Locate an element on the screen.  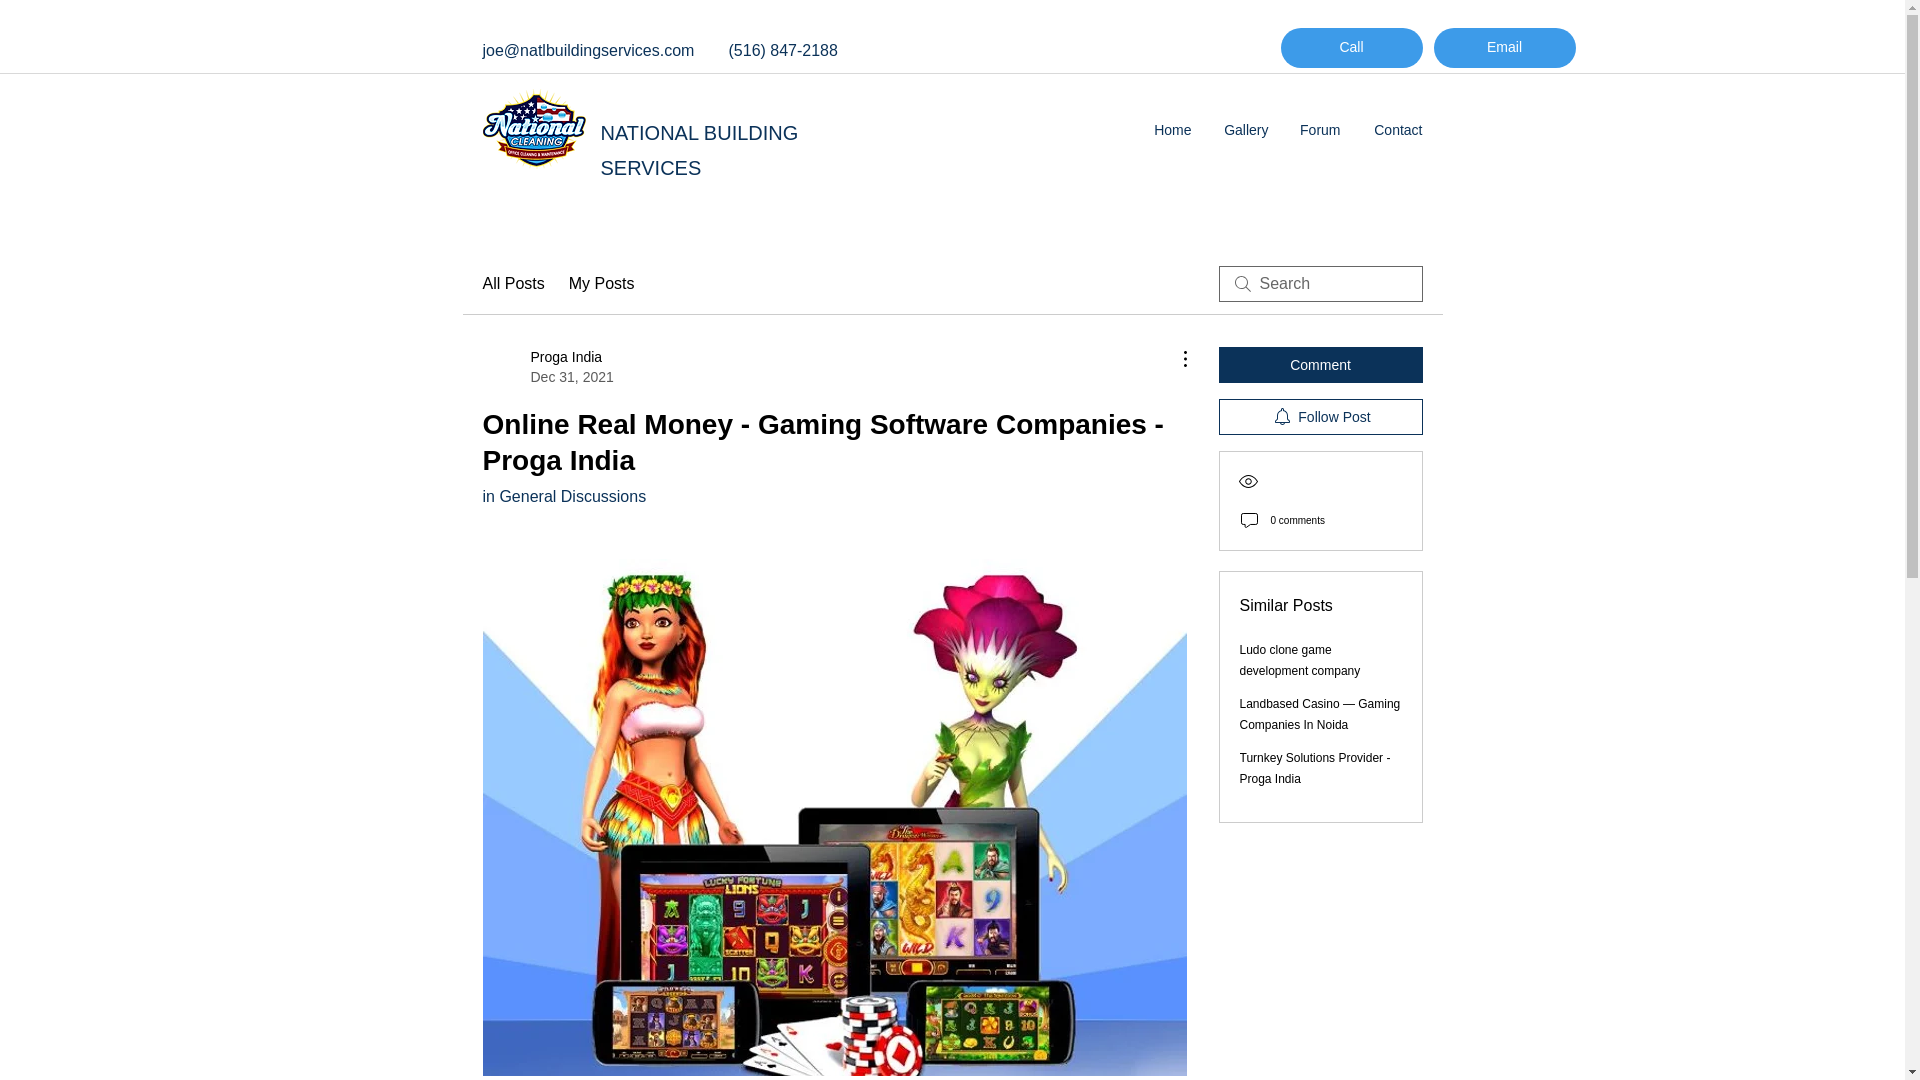
Forum is located at coordinates (1320, 130).